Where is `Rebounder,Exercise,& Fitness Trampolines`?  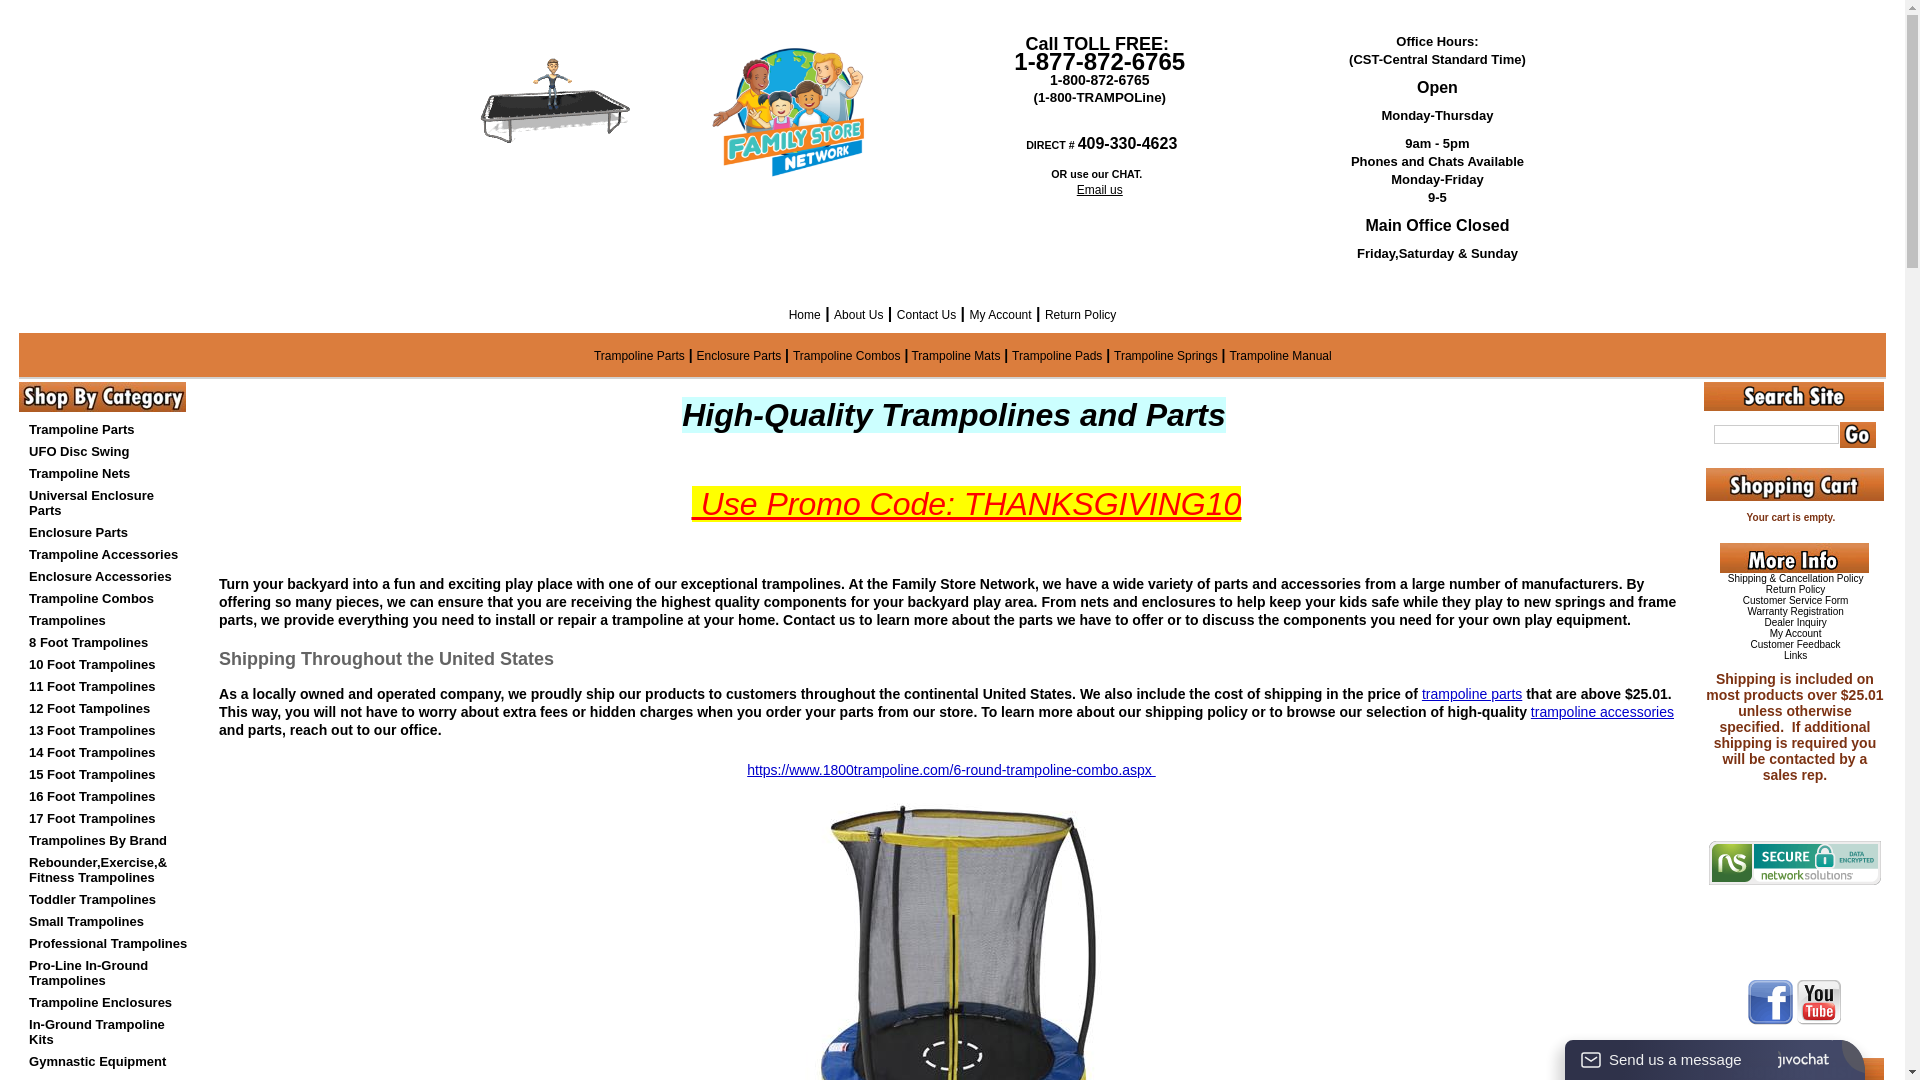
Rebounder,Exercise,& Fitness Trampolines is located at coordinates (98, 870).